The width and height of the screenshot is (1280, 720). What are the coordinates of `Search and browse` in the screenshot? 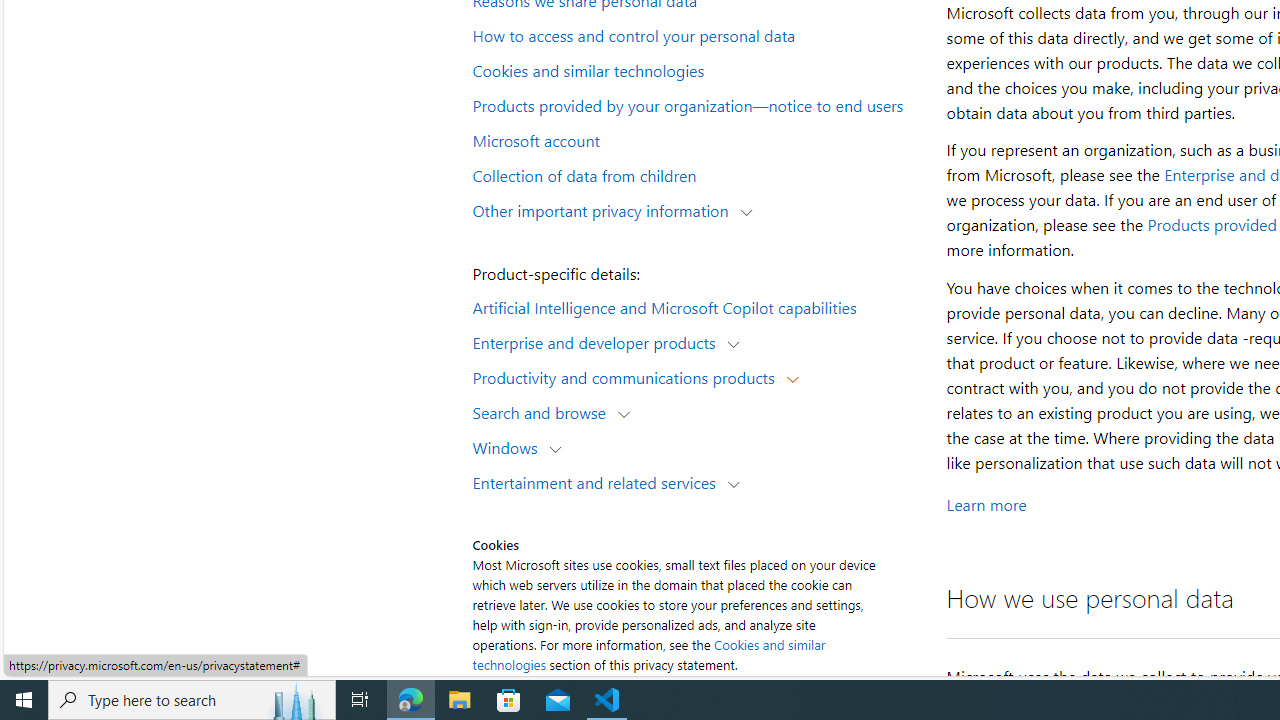 It's located at (544, 412).